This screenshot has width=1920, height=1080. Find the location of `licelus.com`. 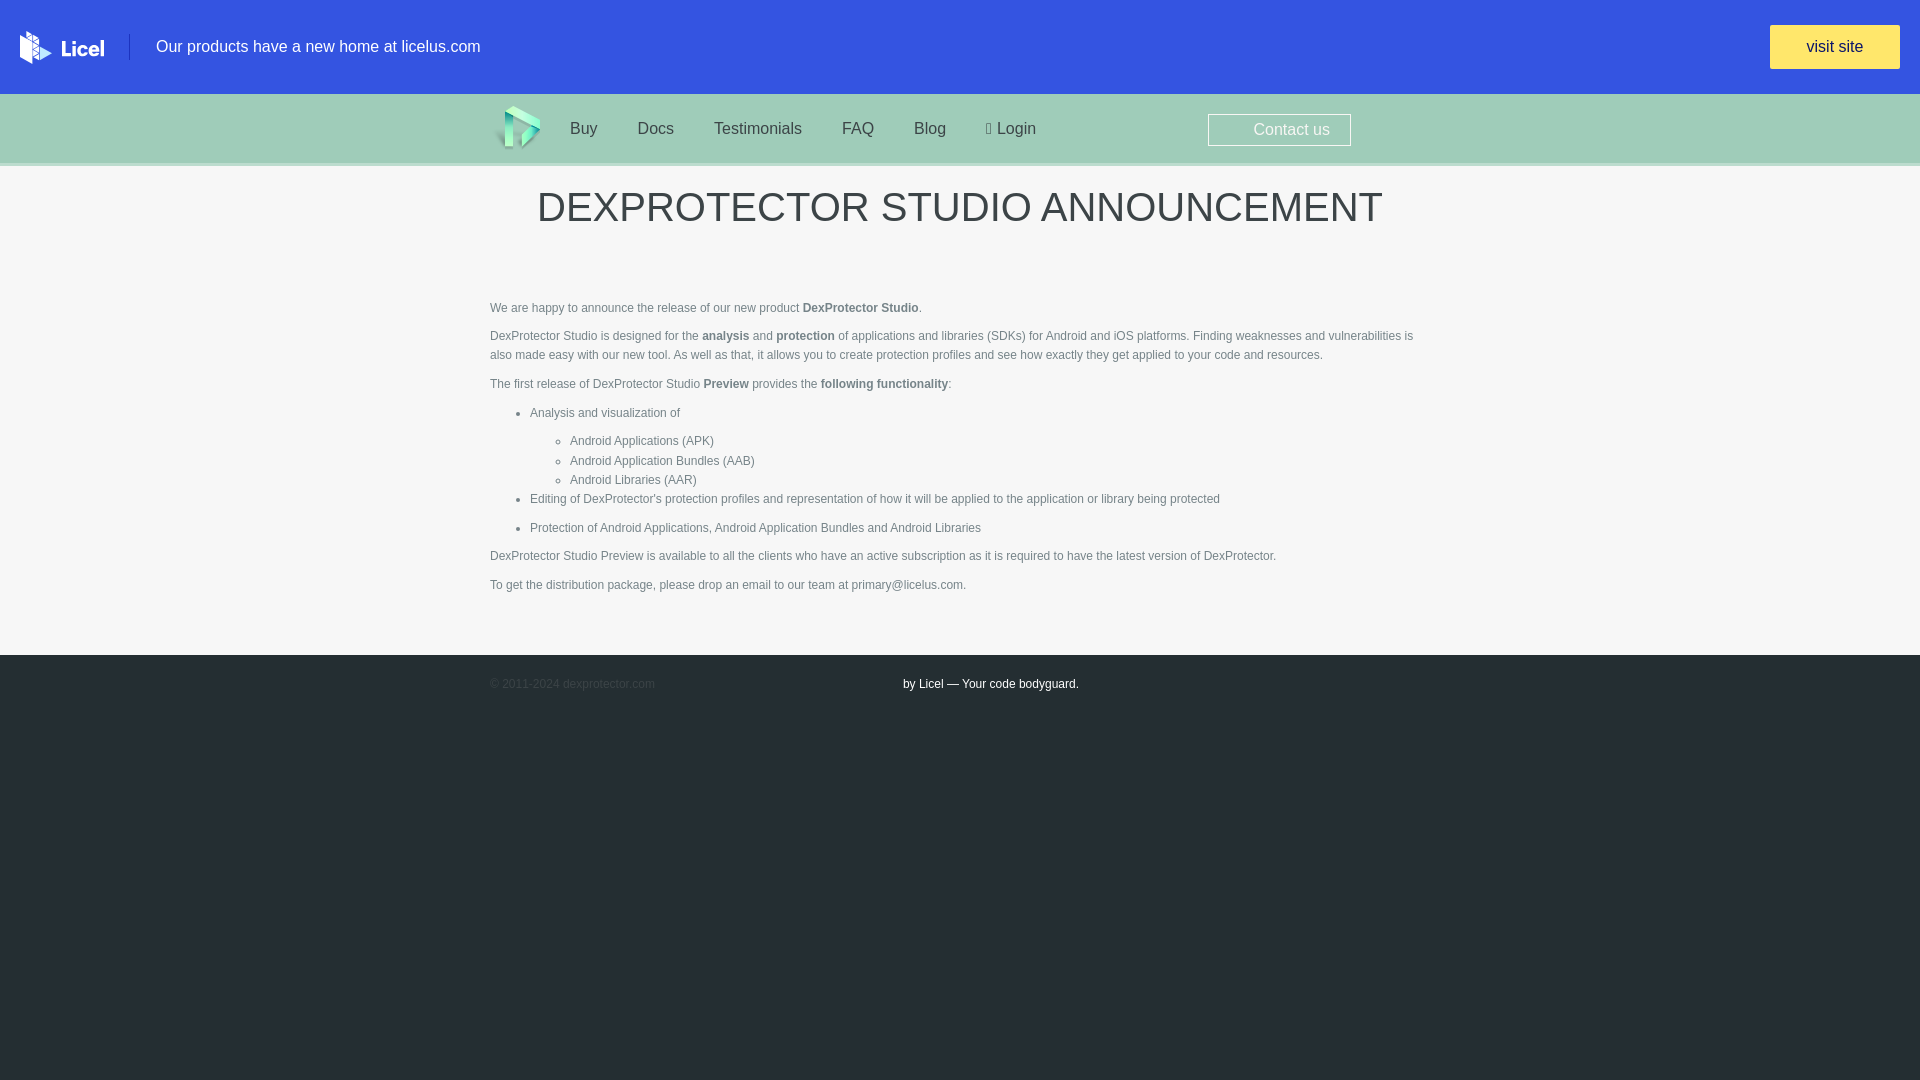

licelus.com is located at coordinates (440, 46).